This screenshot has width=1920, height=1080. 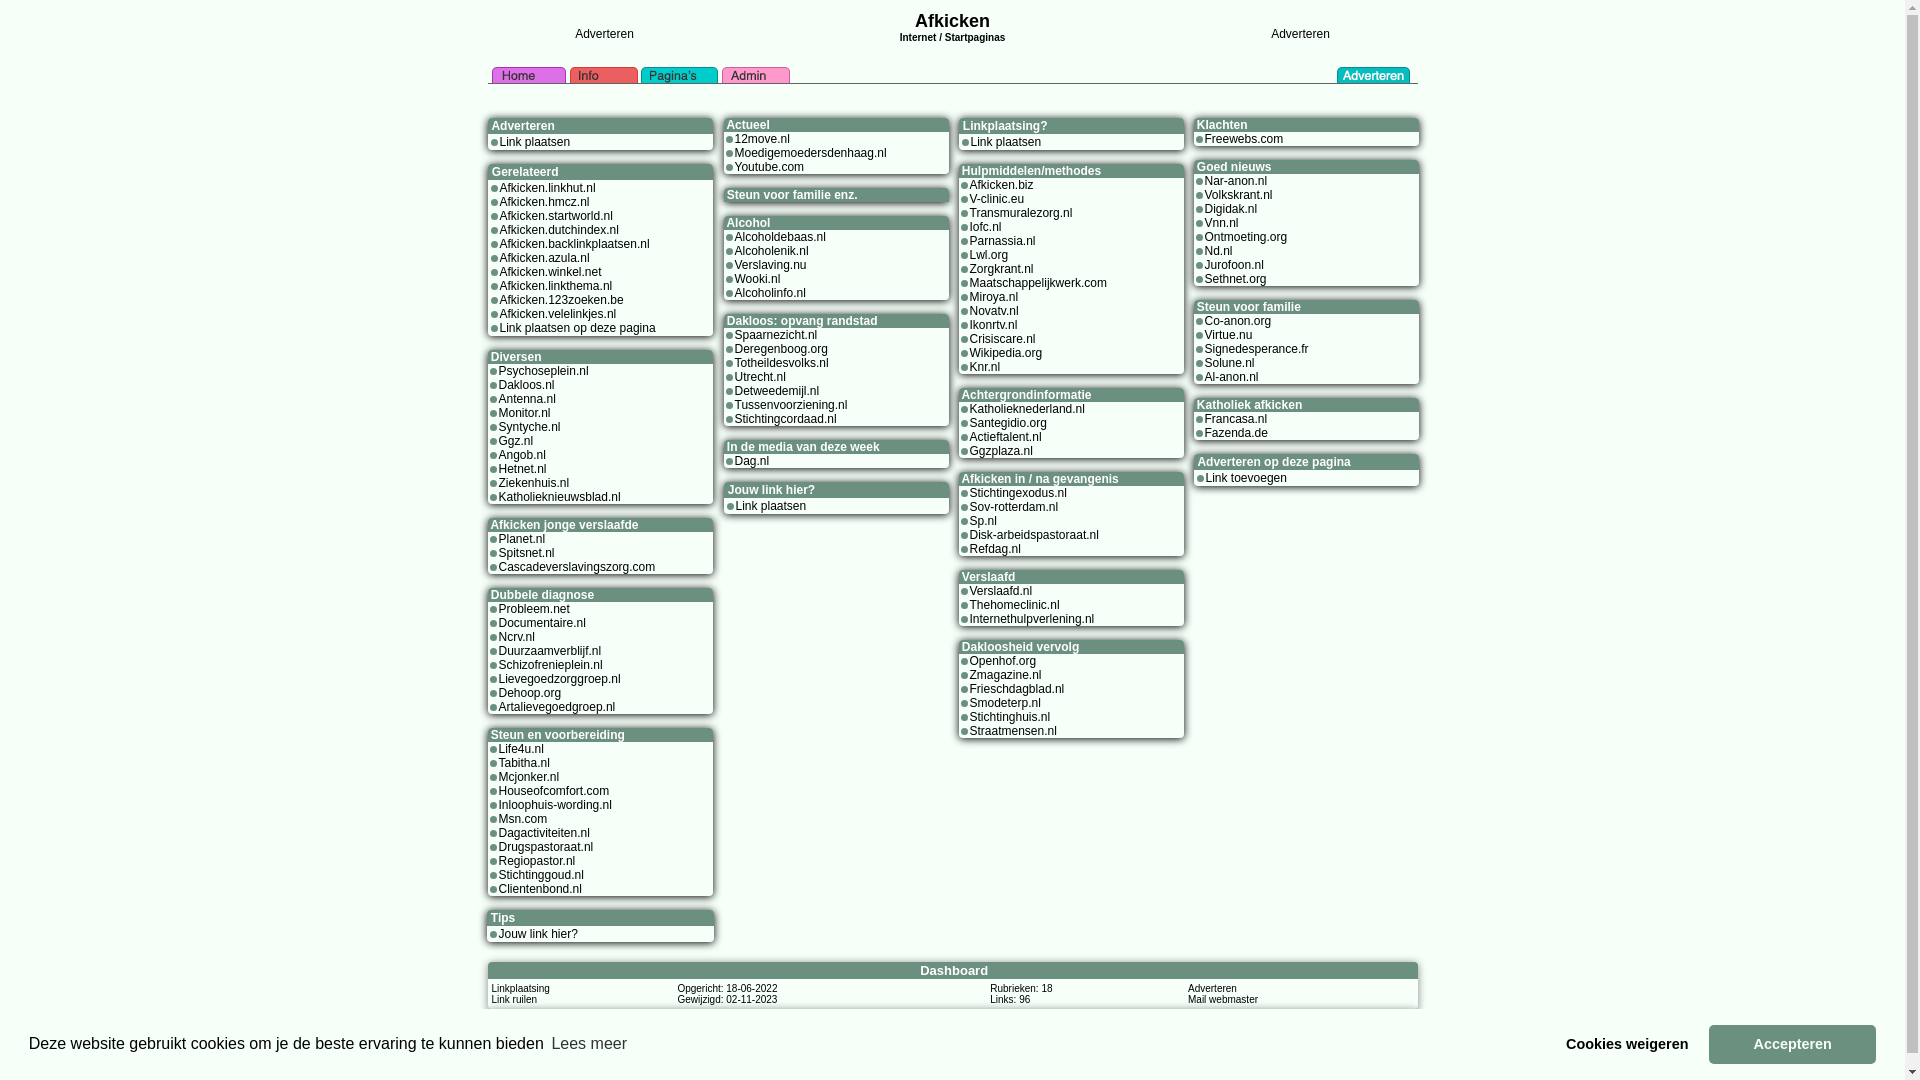 I want to click on Mcjonker.nl, so click(x=528, y=776).